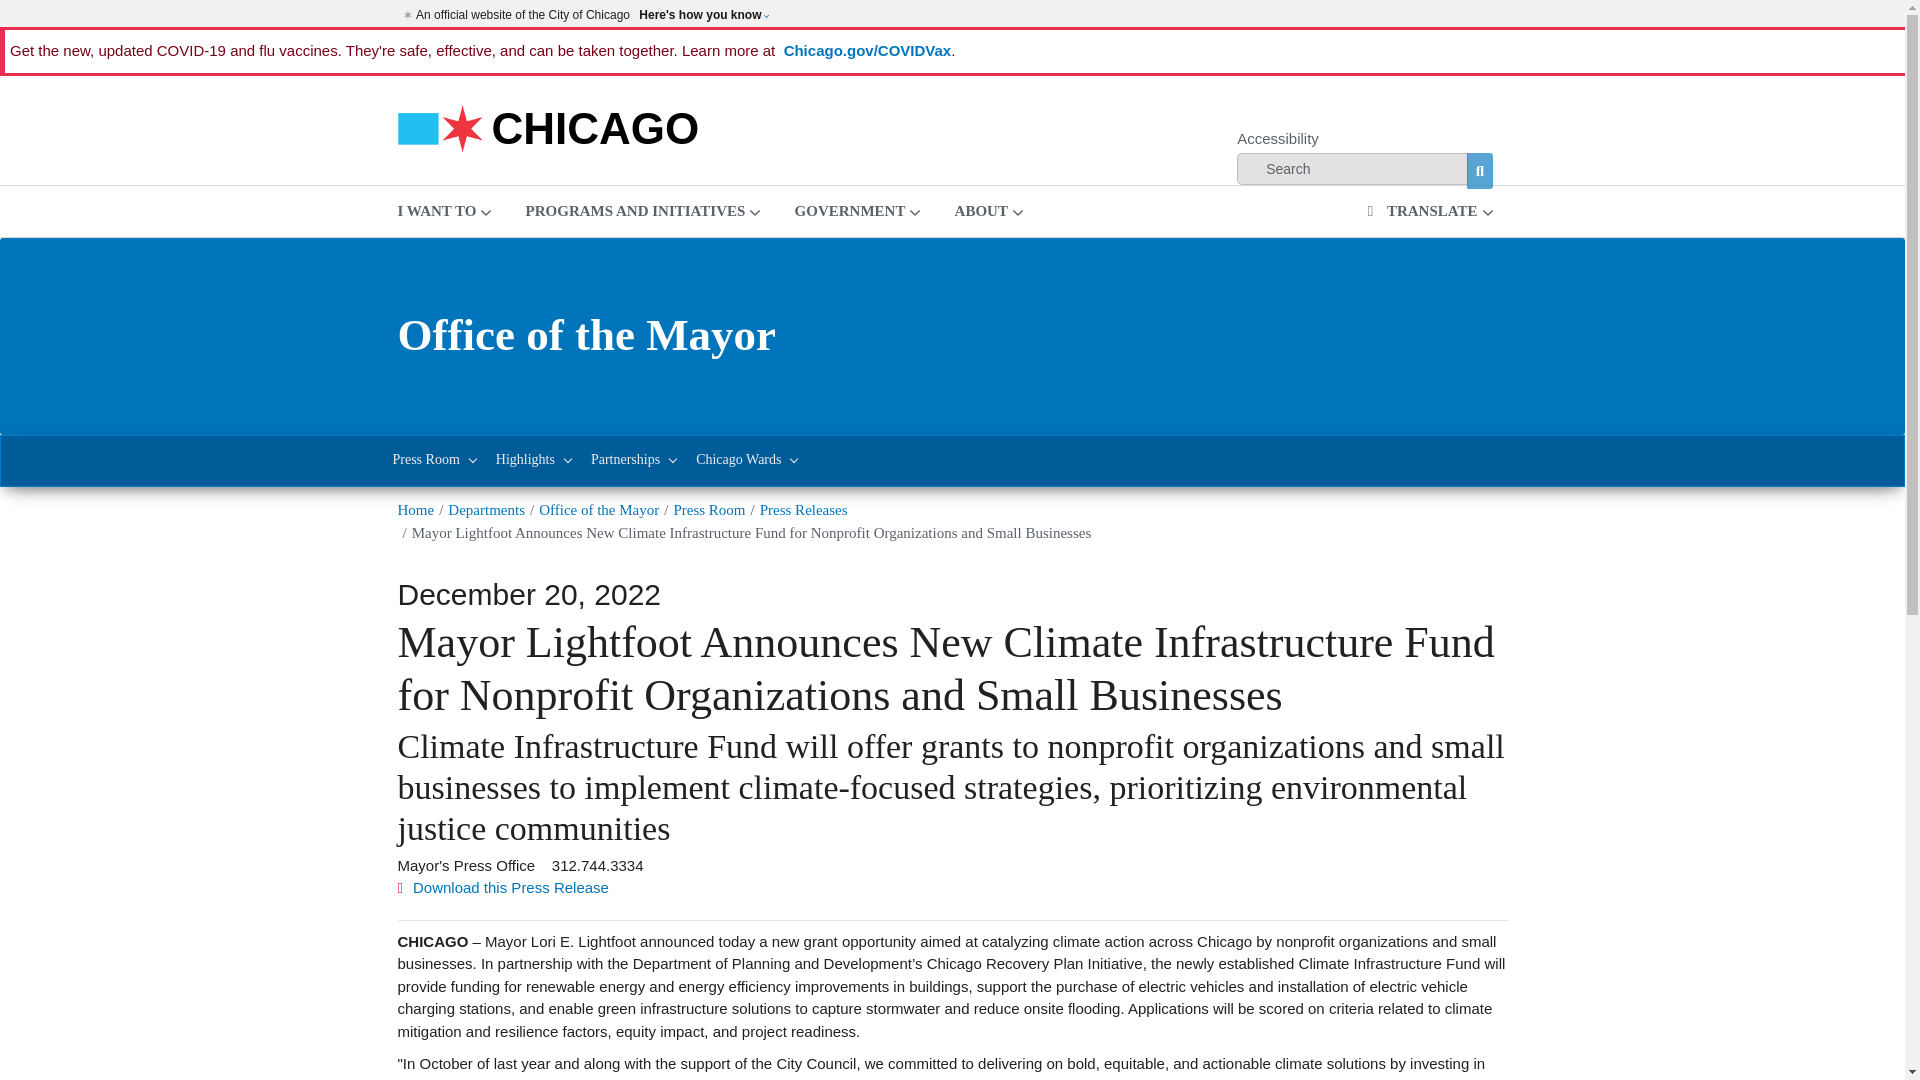 This screenshot has width=1920, height=1080. Describe the element at coordinates (548, 126) in the screenshot. I see `Home` at that location.